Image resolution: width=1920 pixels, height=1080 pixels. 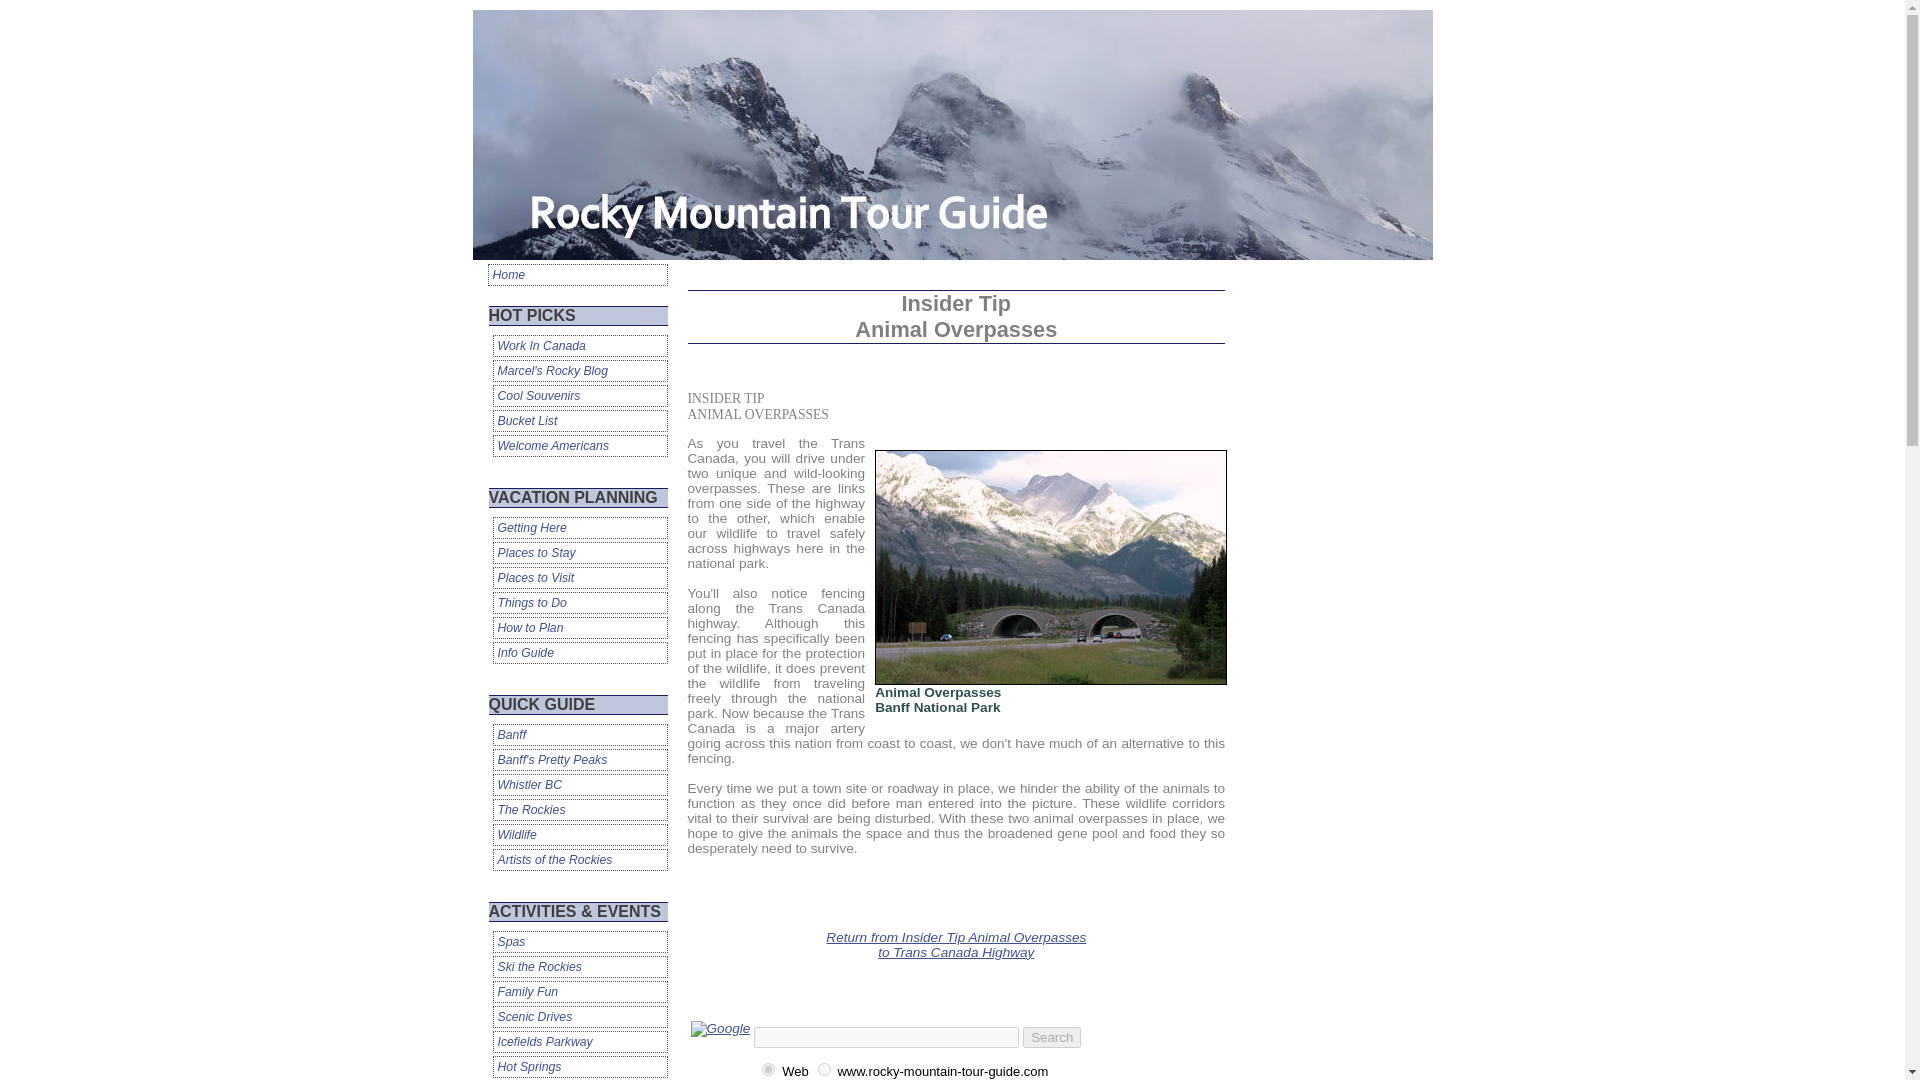 What do you see at coordinates (578, 784) in the screenshot?
I see `Whistler BC` at bounding box center [578, 784].